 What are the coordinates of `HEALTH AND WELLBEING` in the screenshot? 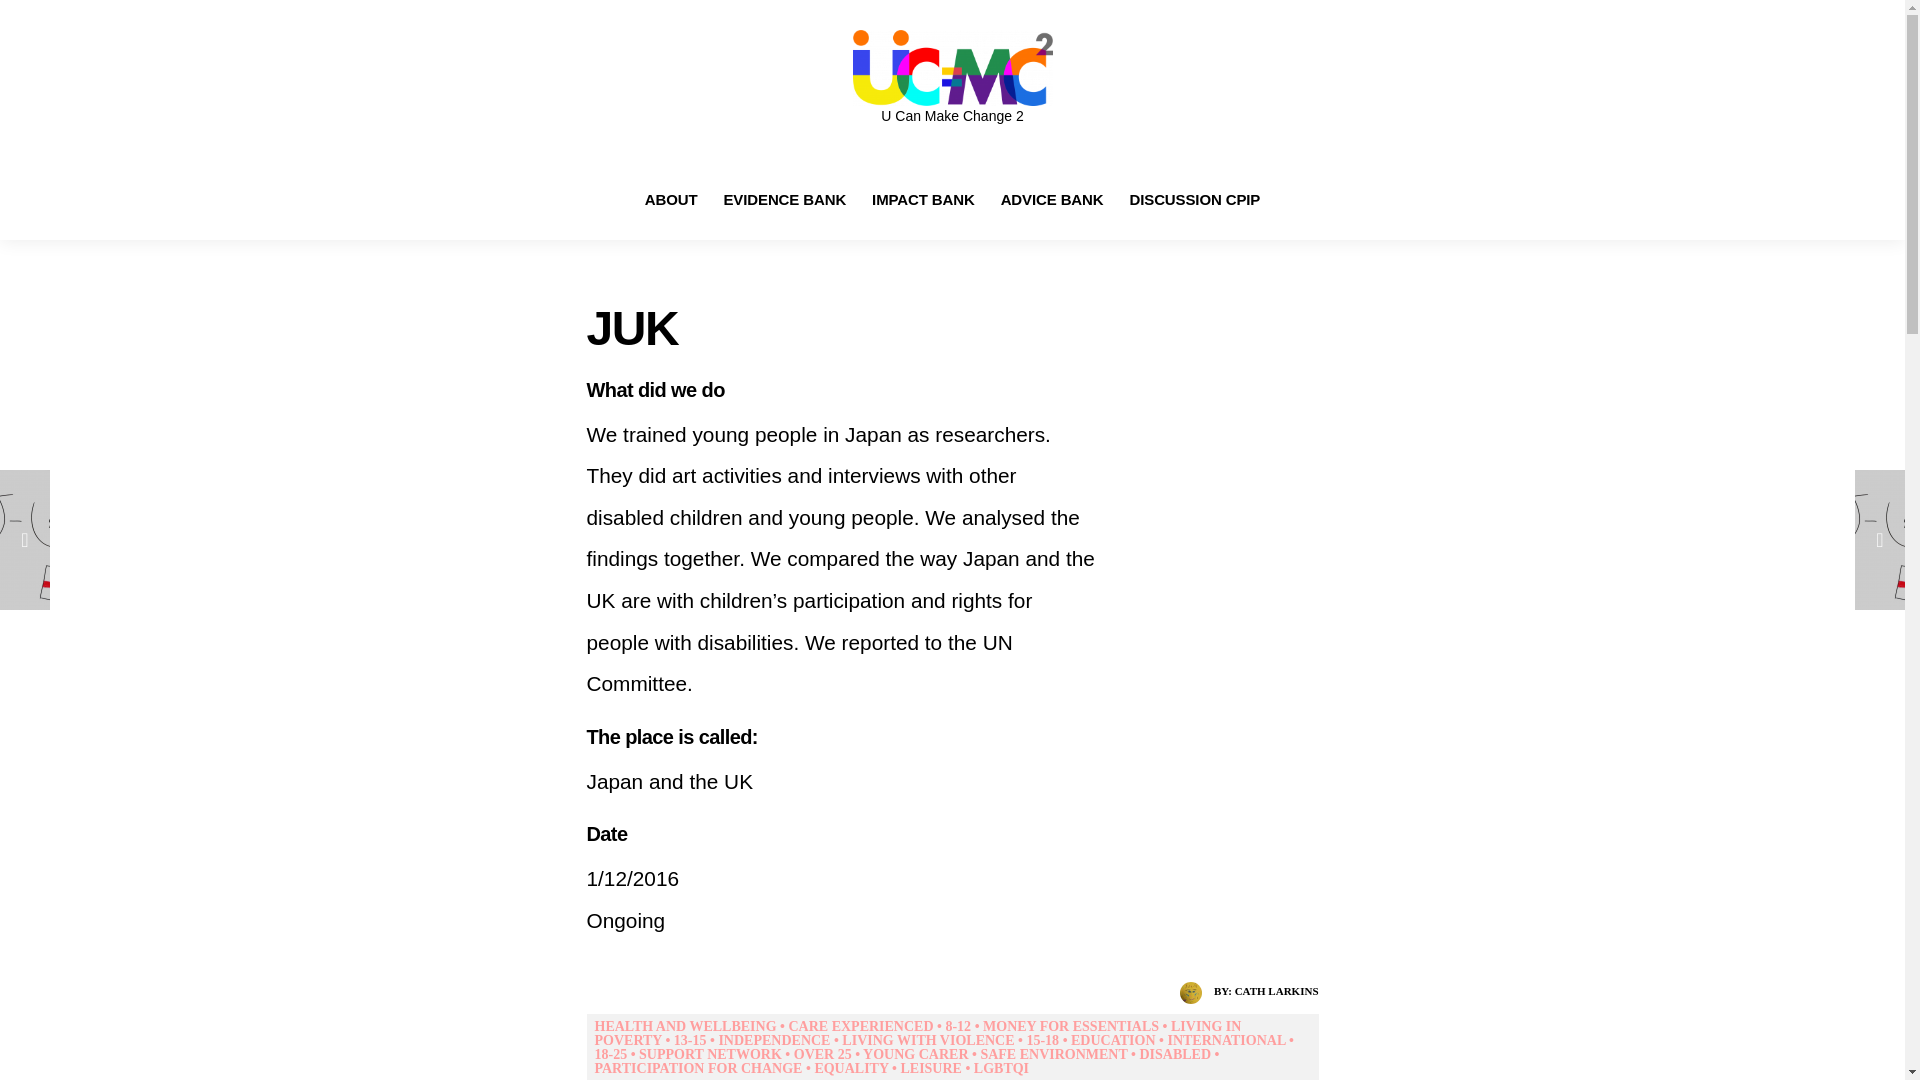 It's located at (684, 1026).